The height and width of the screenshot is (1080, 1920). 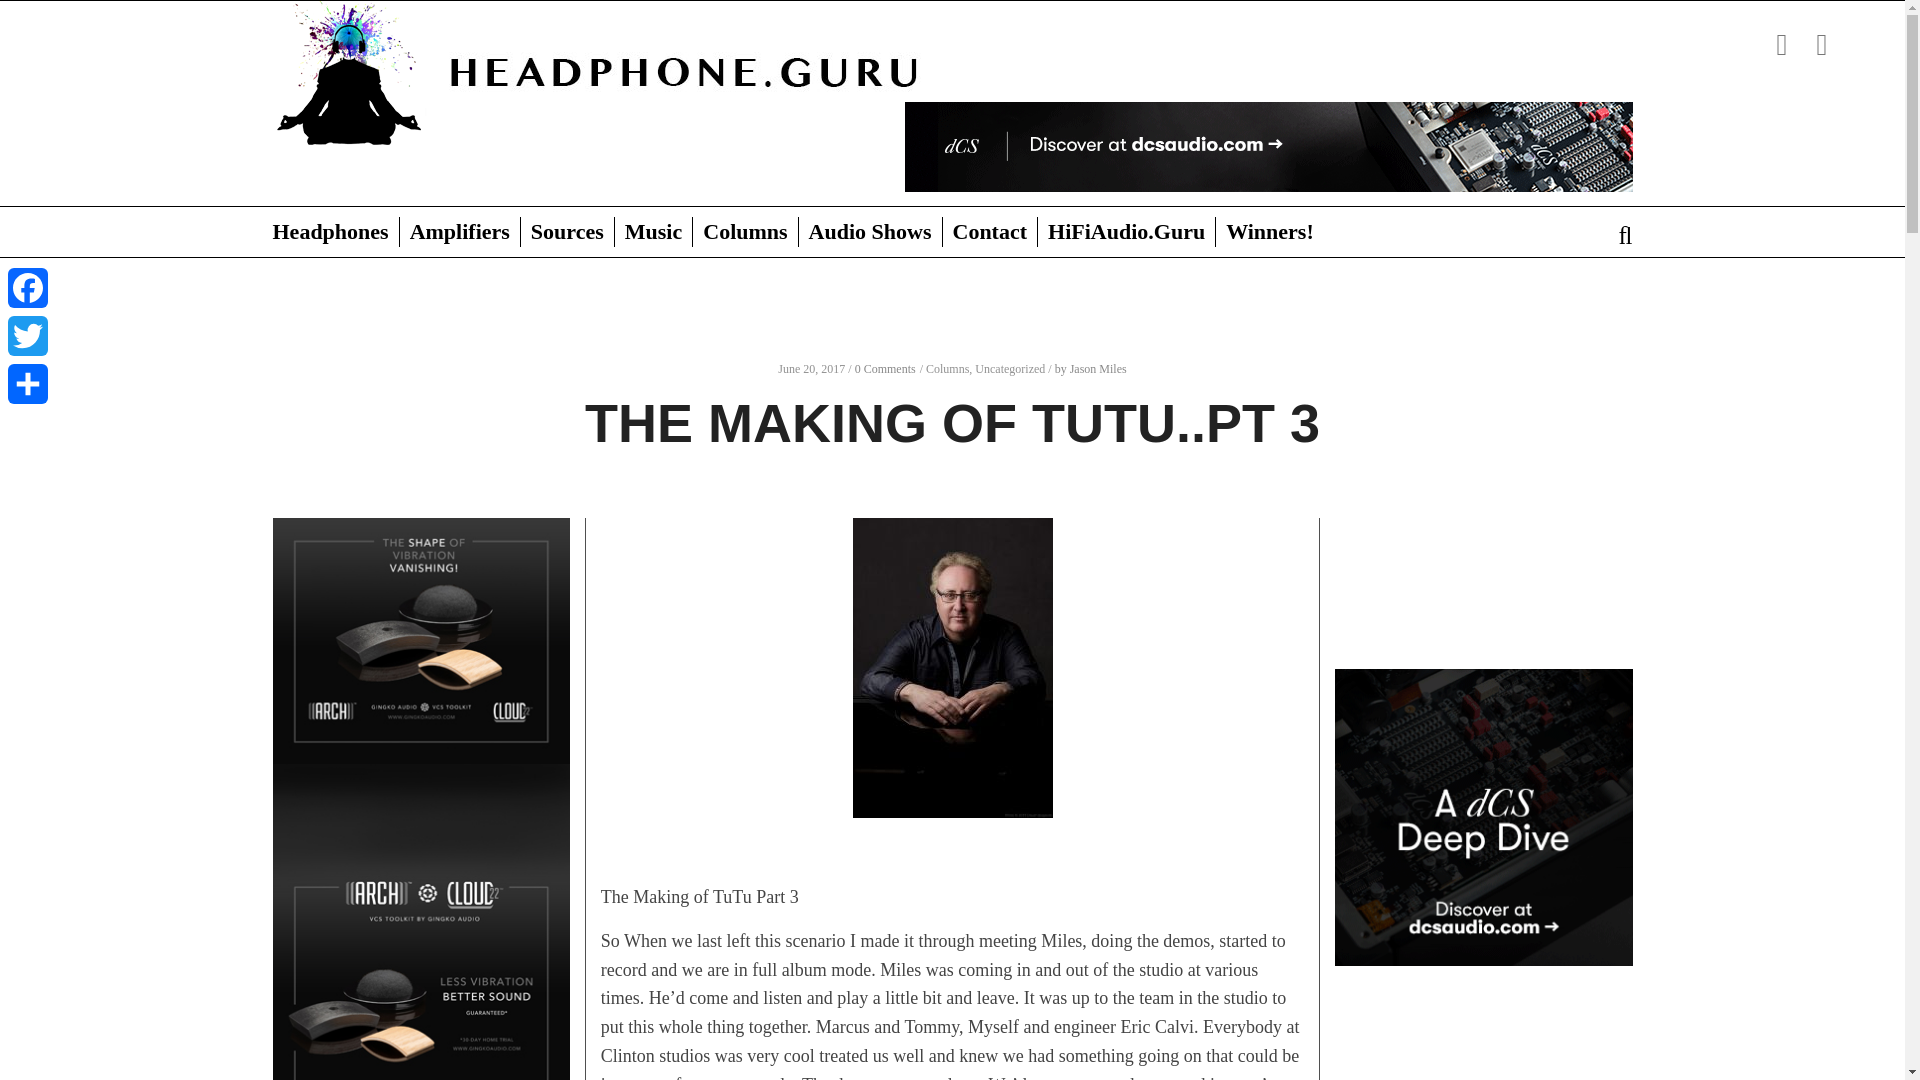 What do you see at coordinates (334, 232) in the screenshot?
I see `Headphones` at bounding box center [334, 232].